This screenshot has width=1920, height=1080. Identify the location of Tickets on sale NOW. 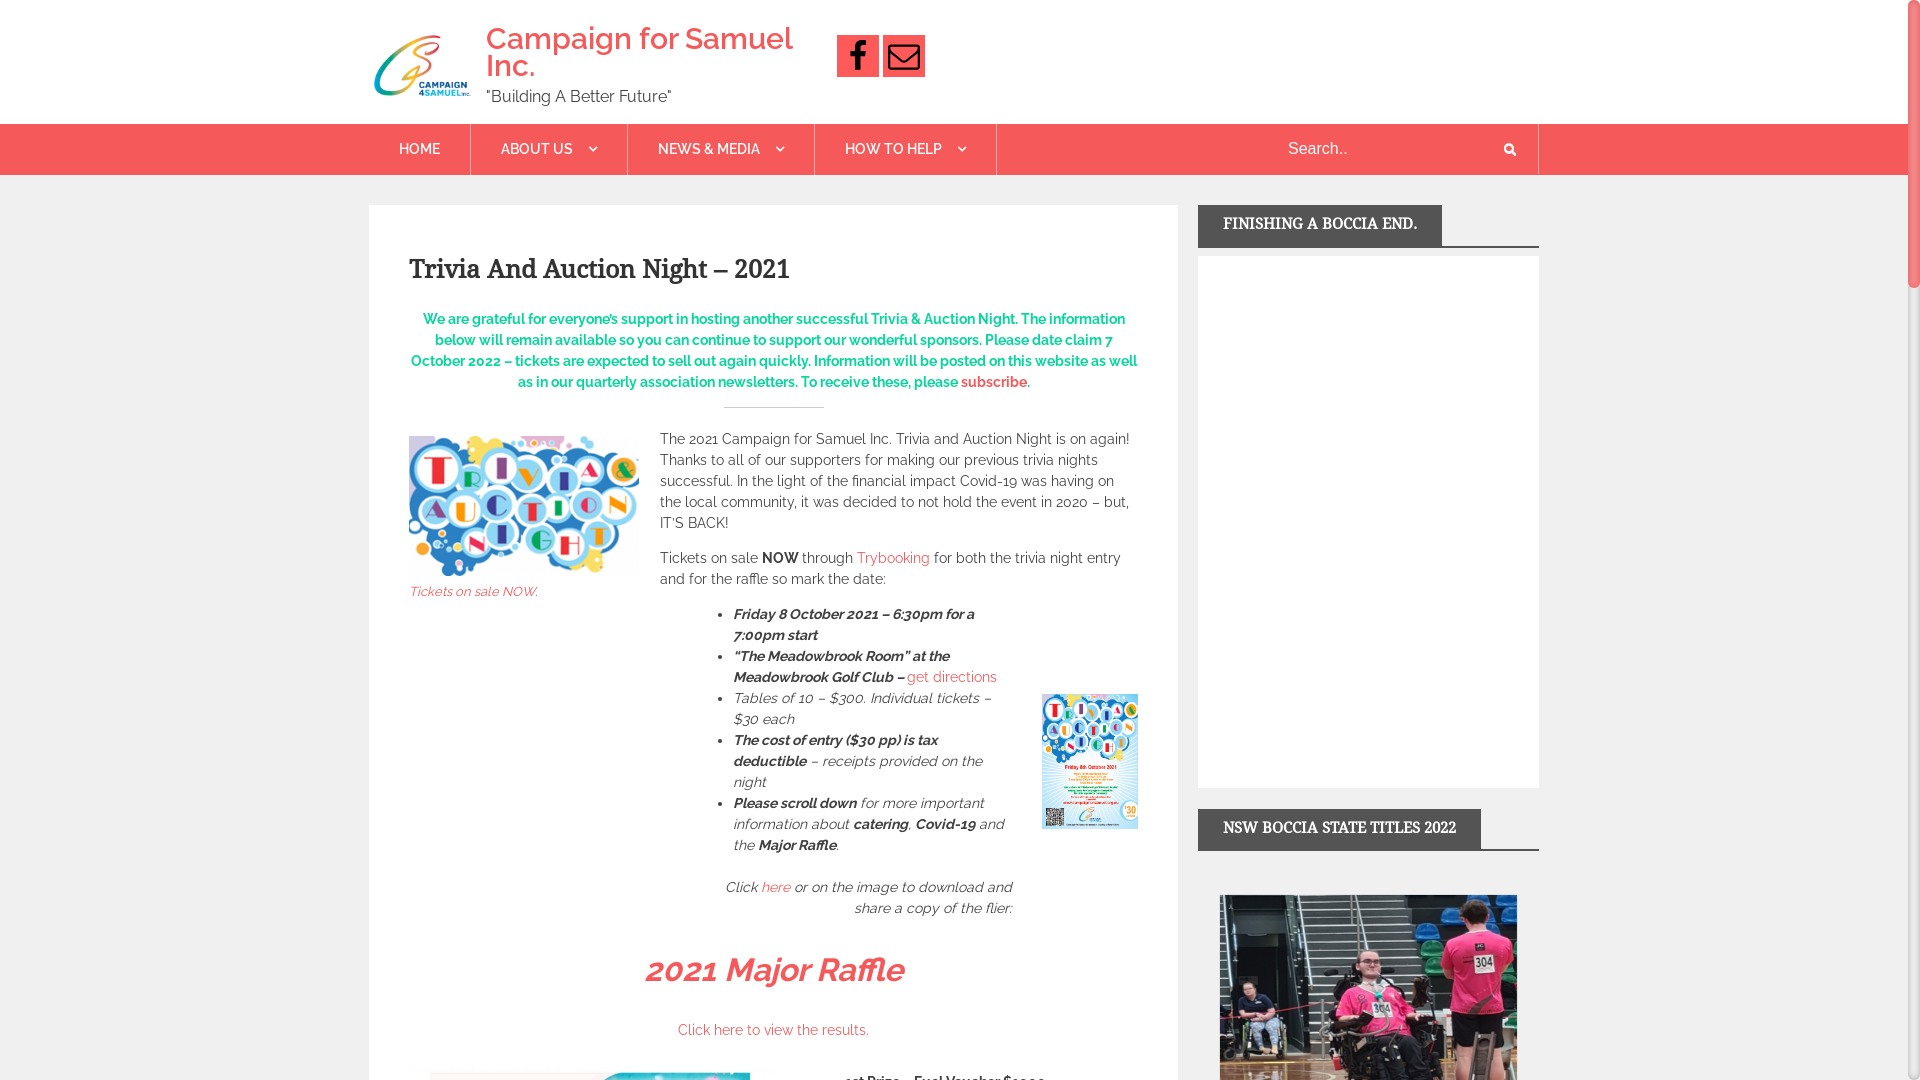
(472, 592).